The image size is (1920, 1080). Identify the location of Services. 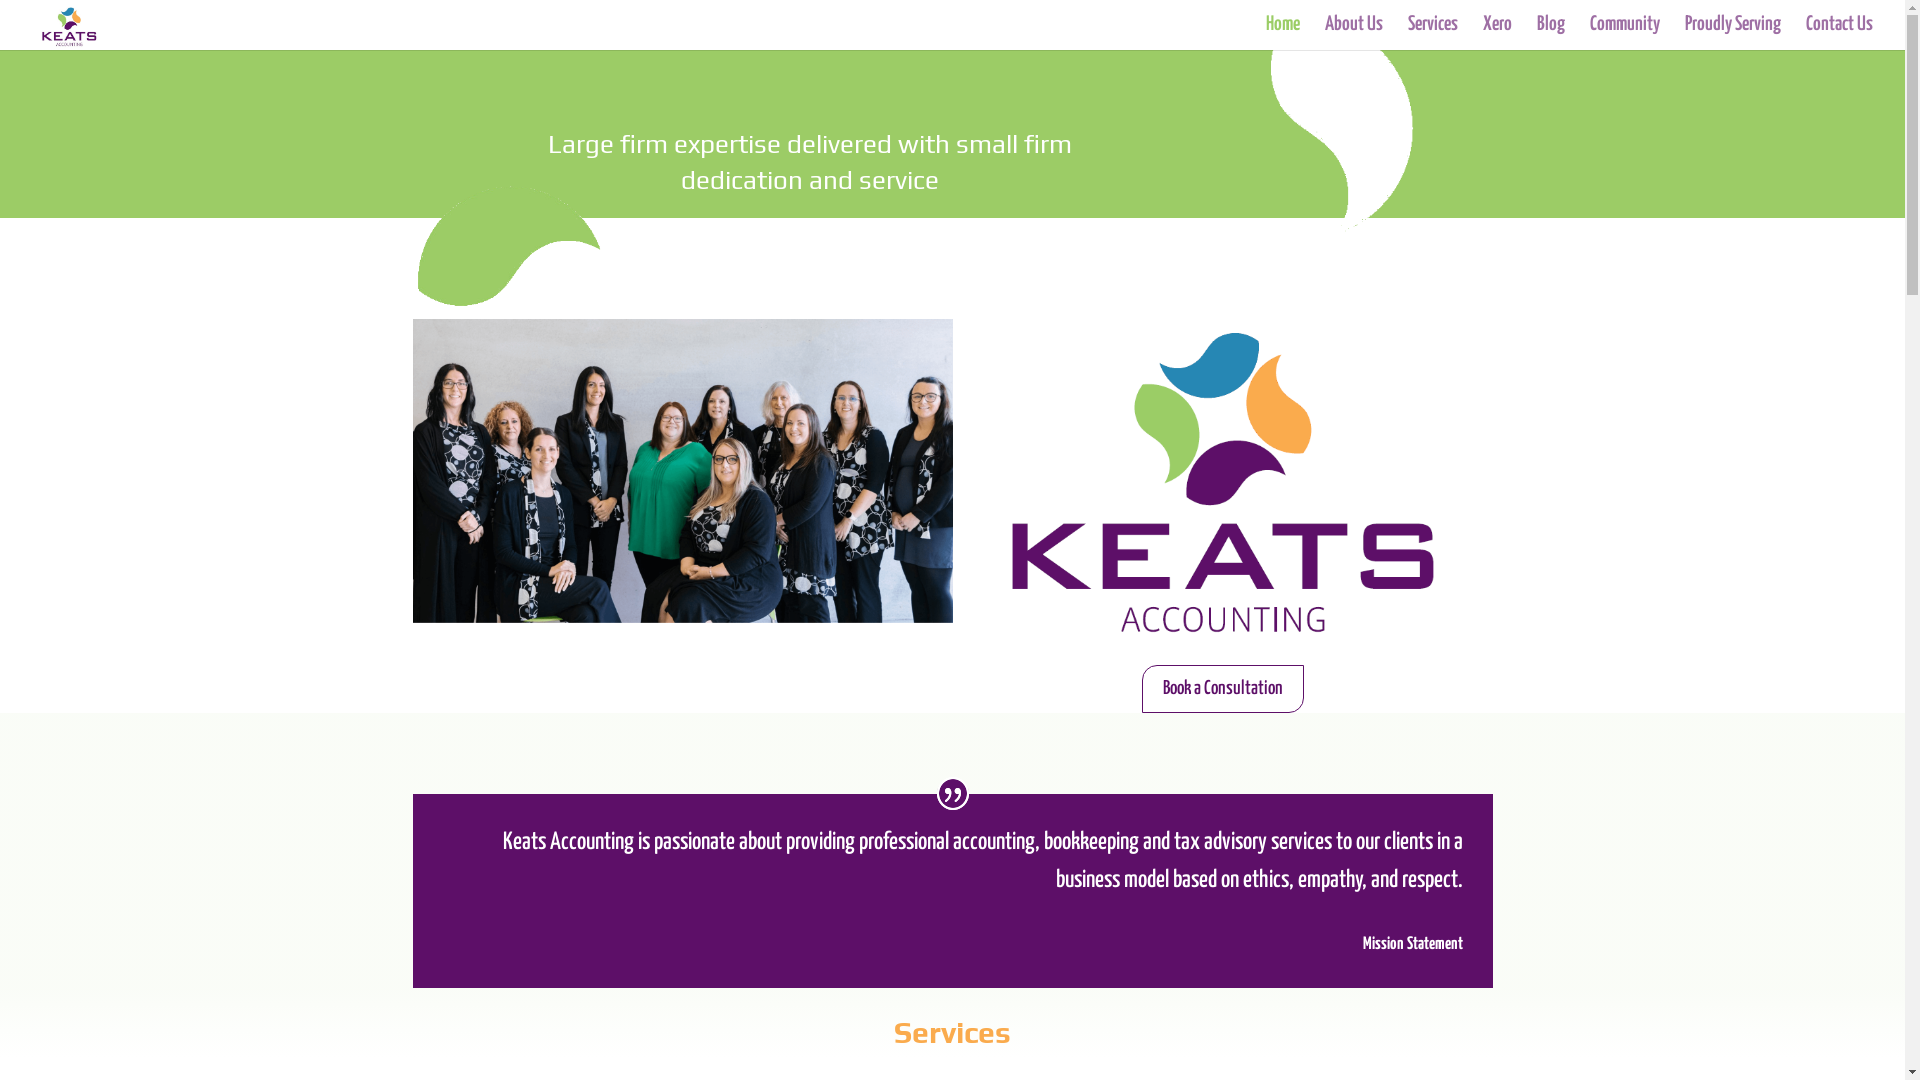
(952, 1032).